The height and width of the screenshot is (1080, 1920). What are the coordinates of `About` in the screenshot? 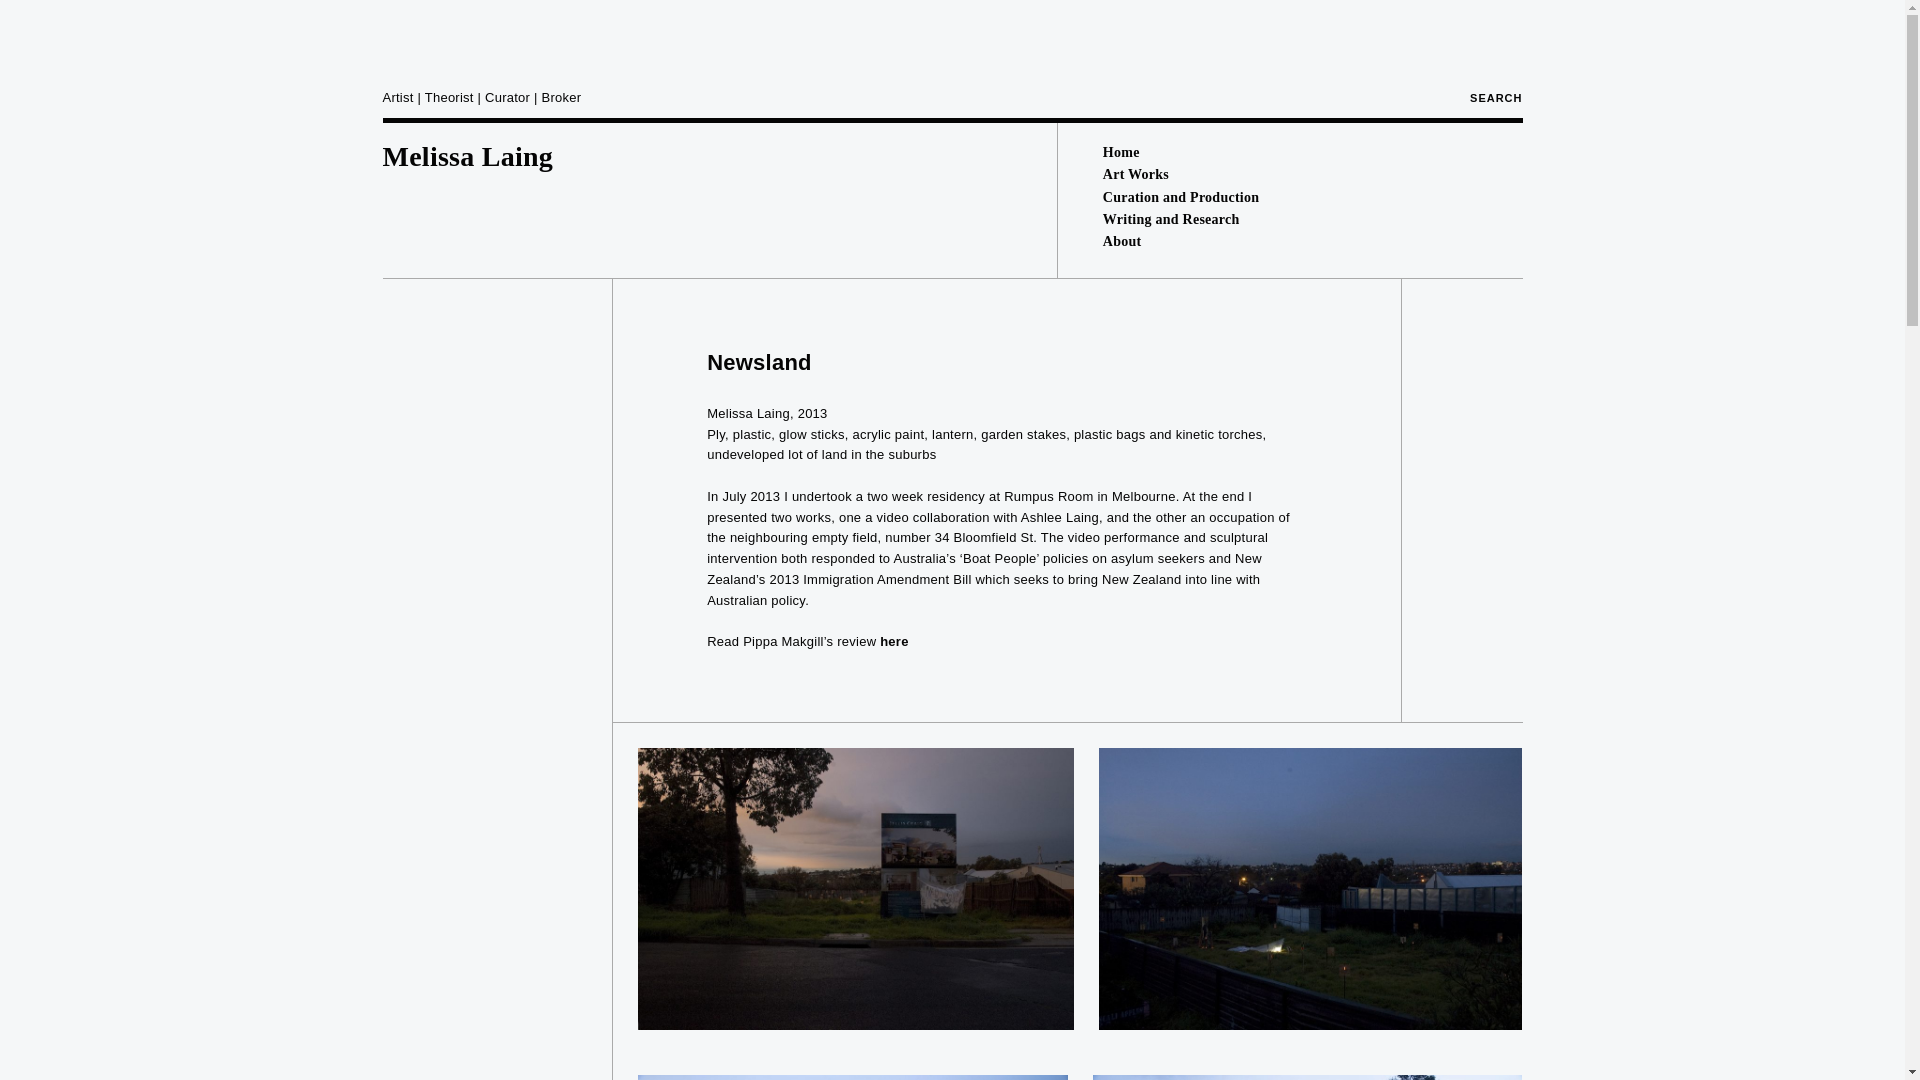 It's located at (1122, 242).